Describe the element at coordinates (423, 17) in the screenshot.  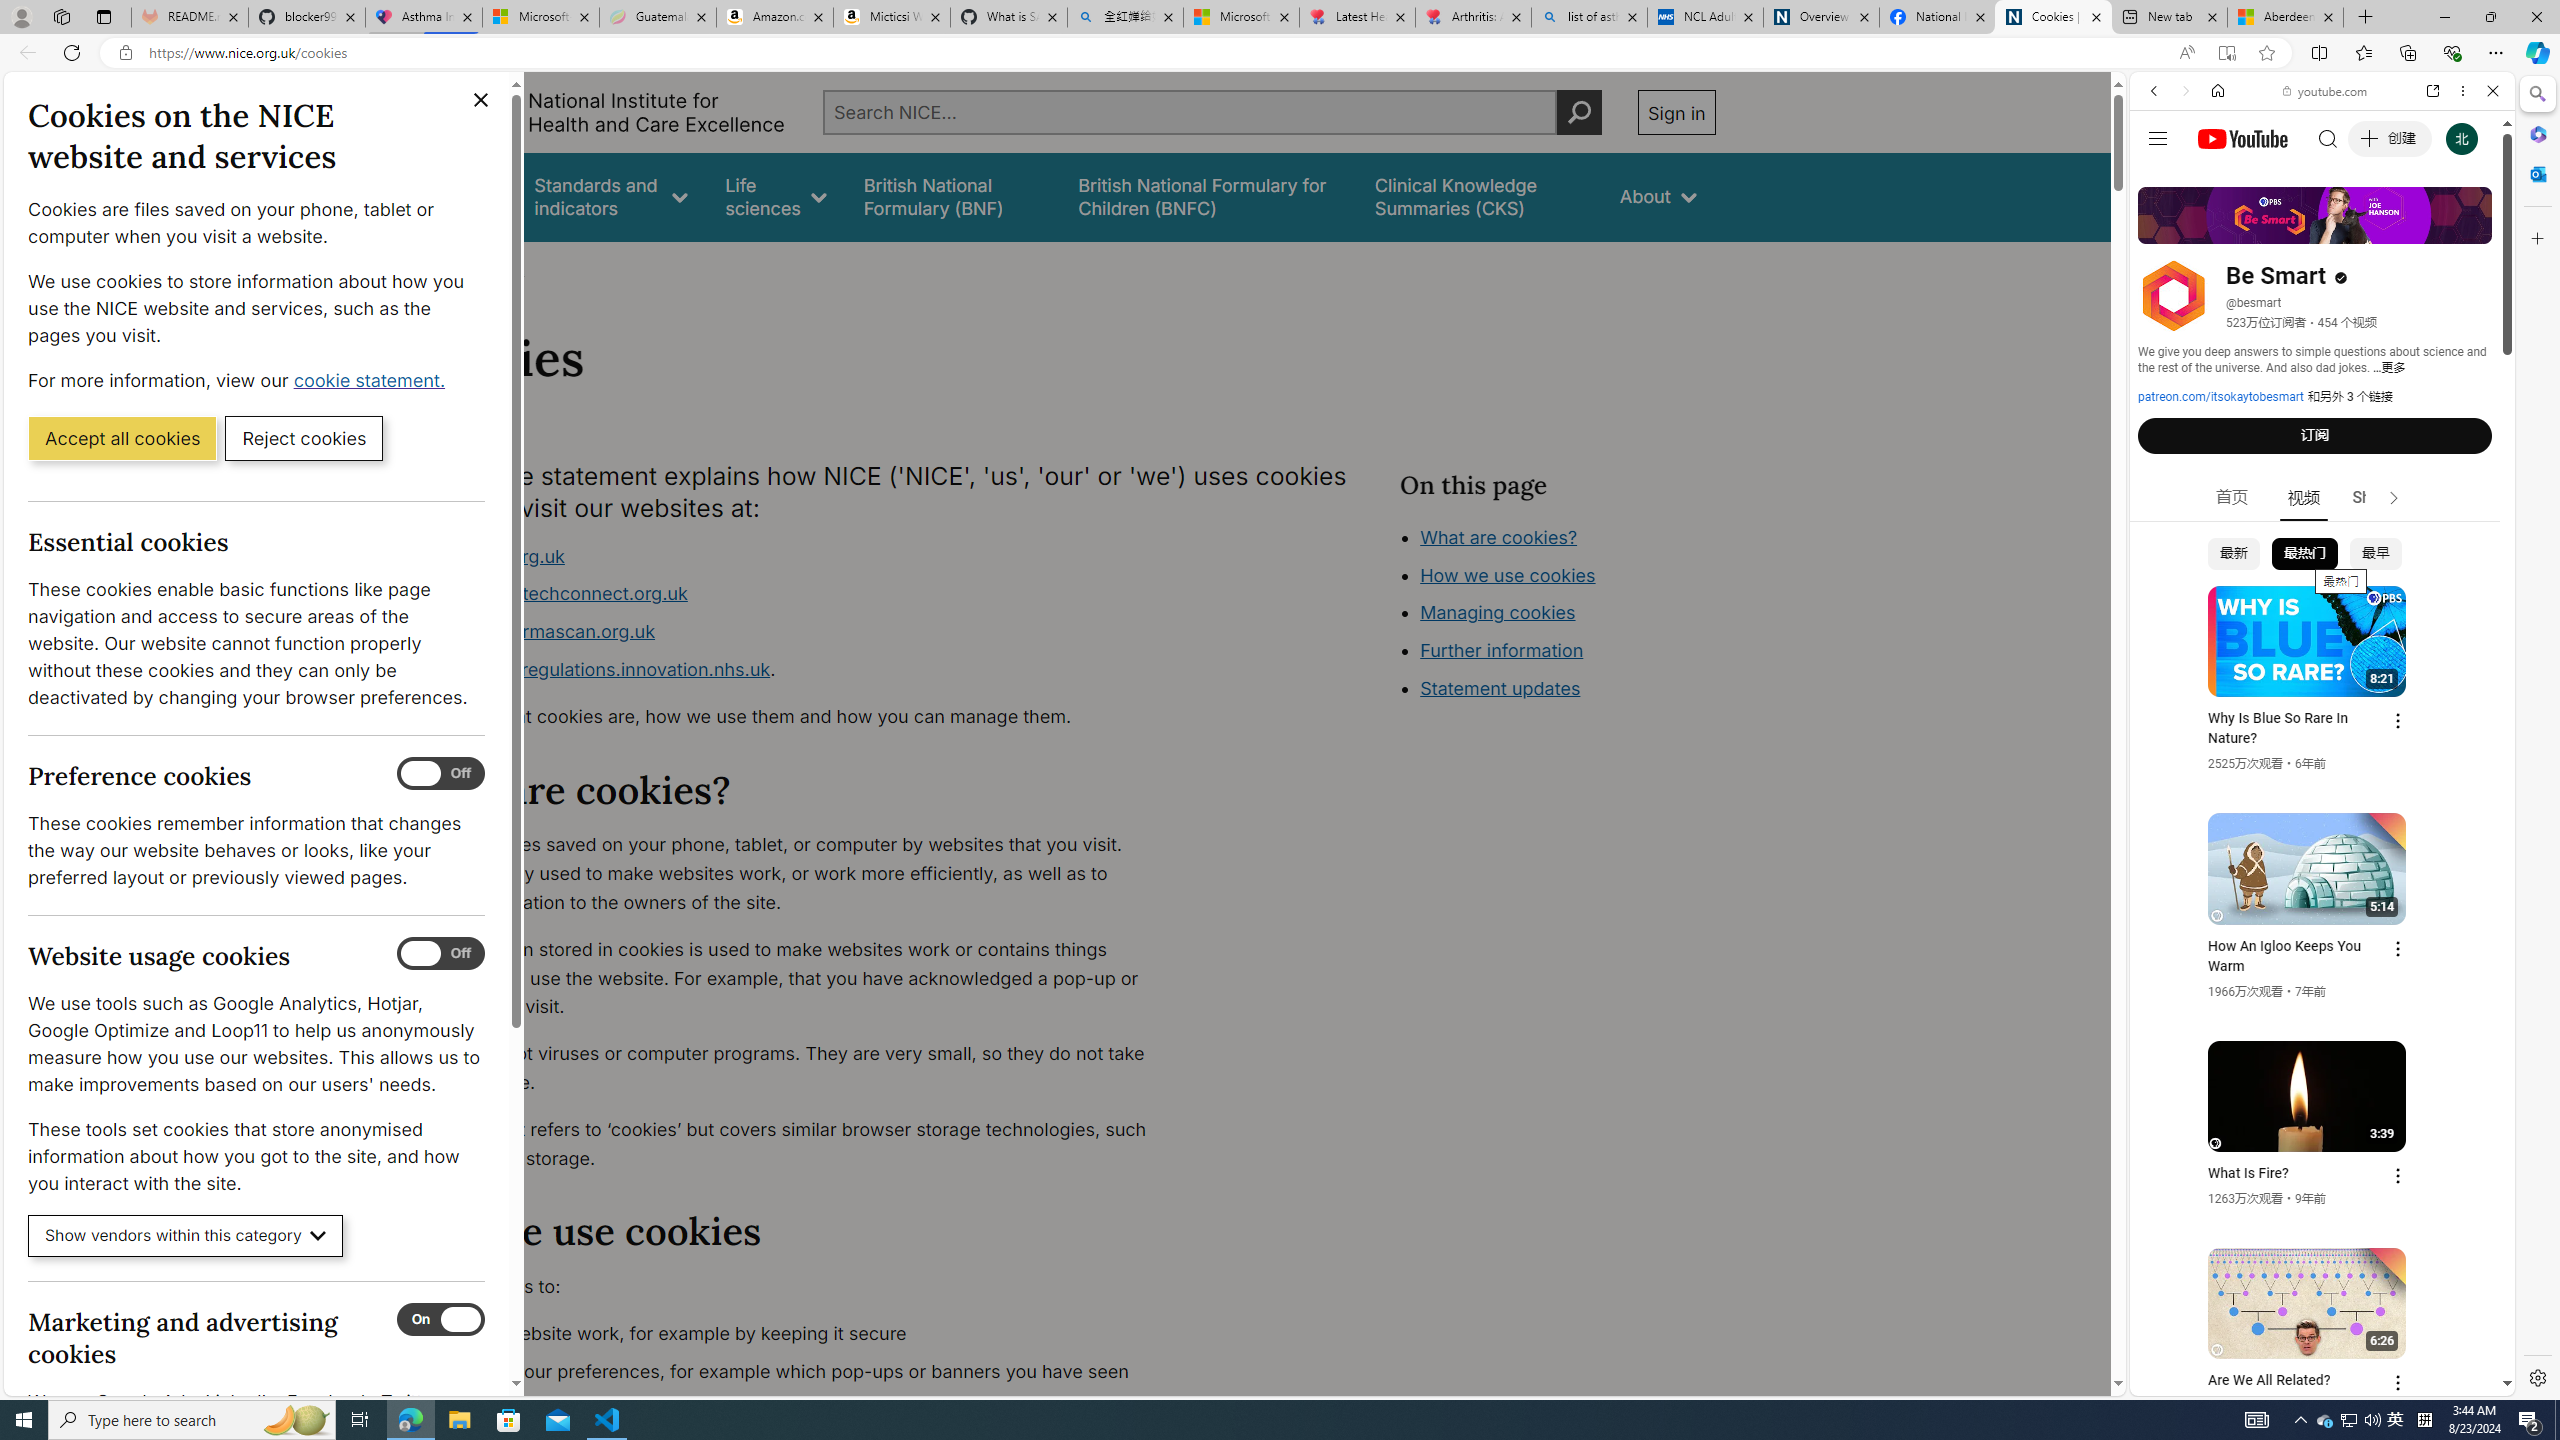
I see `Asthma Inhalers: Names and Types` at that location.